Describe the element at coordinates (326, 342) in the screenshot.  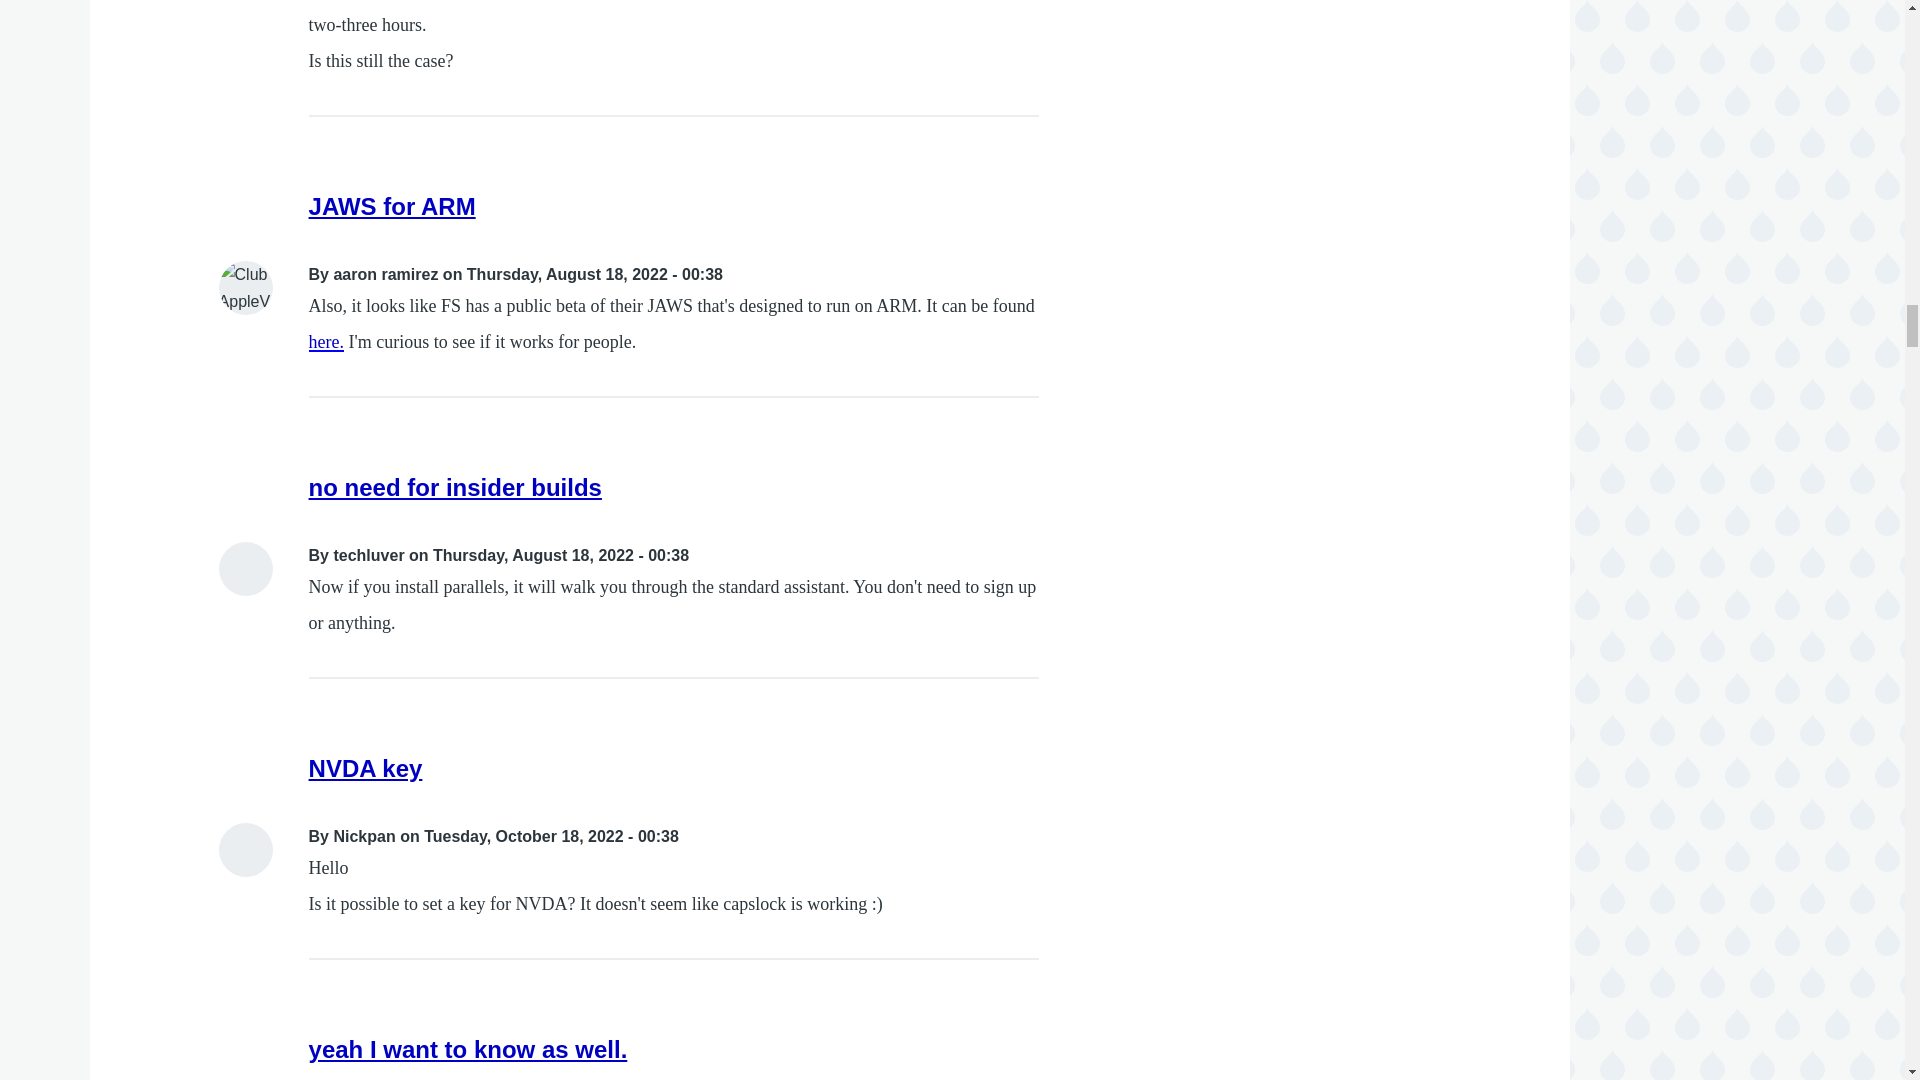
I see `here.` at that location.